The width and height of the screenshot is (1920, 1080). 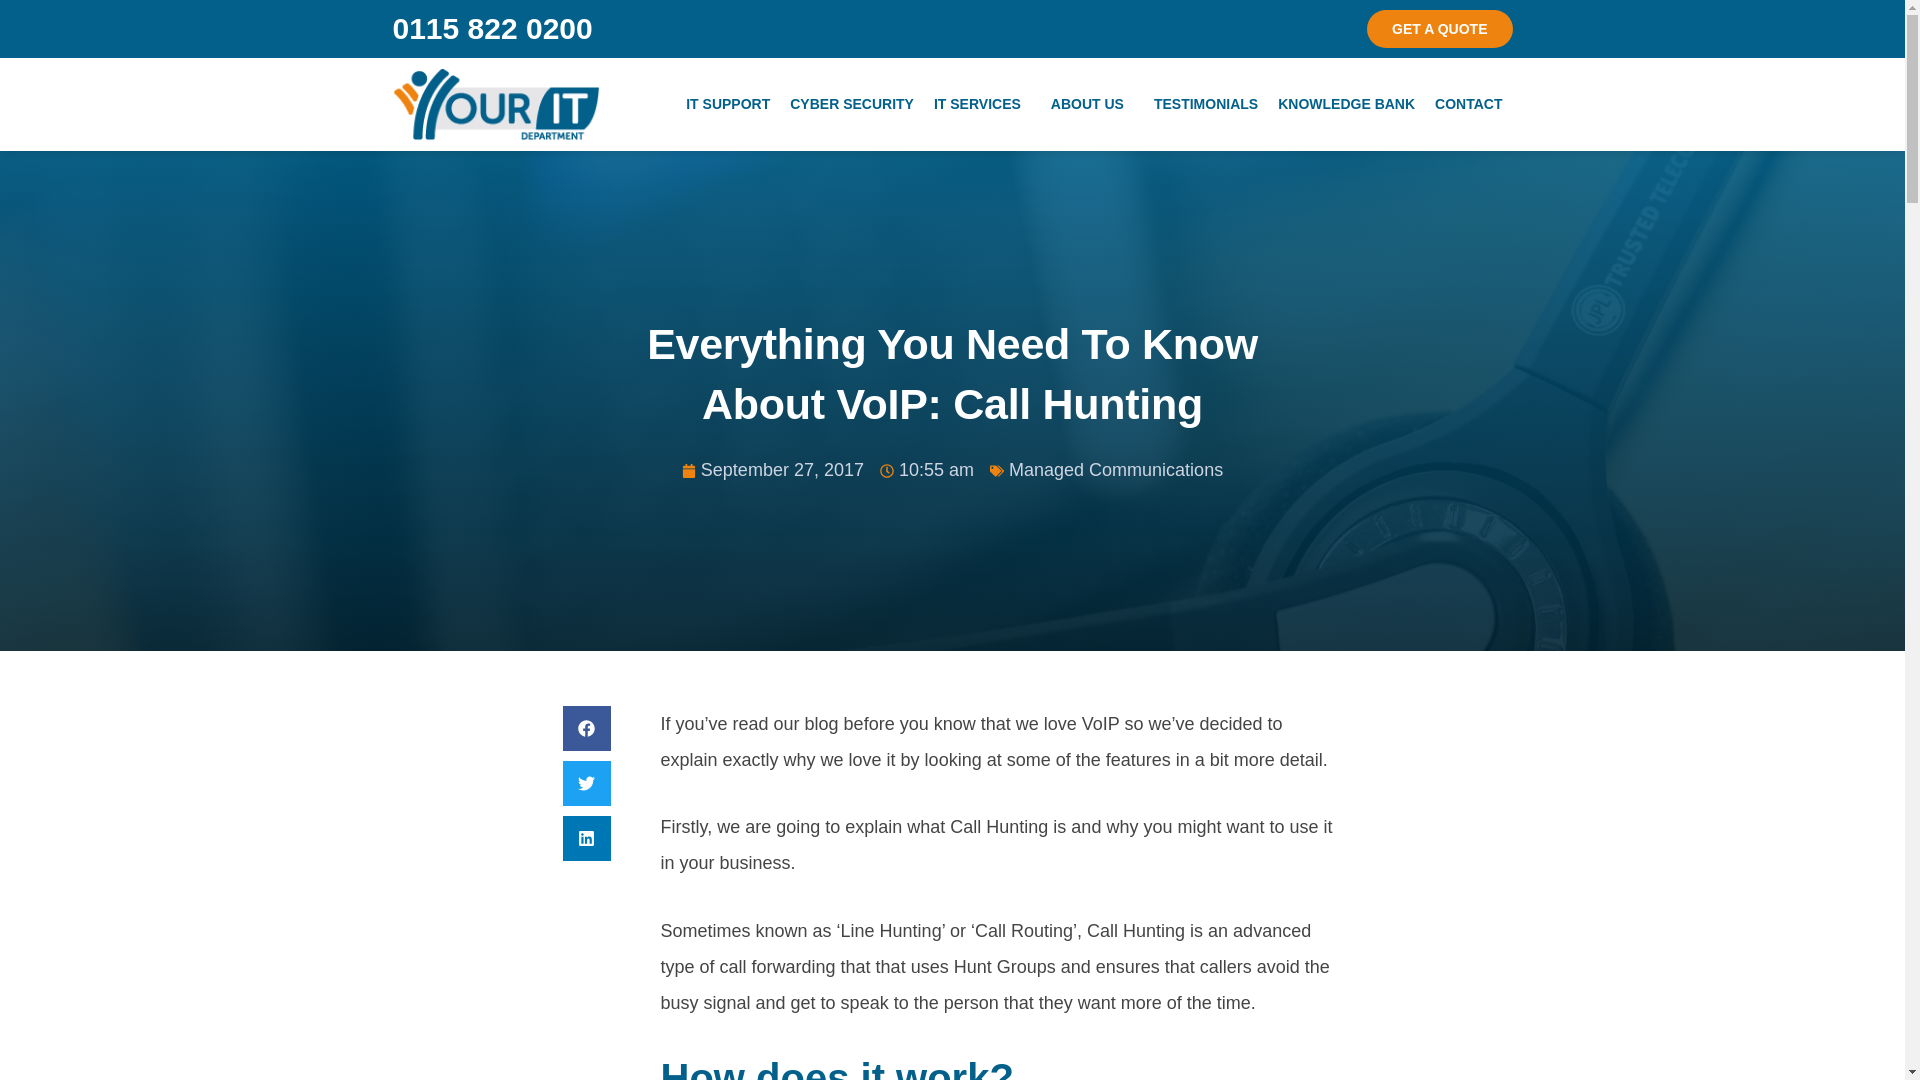 What do you see at coordinates (1346, 104) in the screenshot?
I see `KNOWLEDGE BANK` at bounding box center [1346, 104].